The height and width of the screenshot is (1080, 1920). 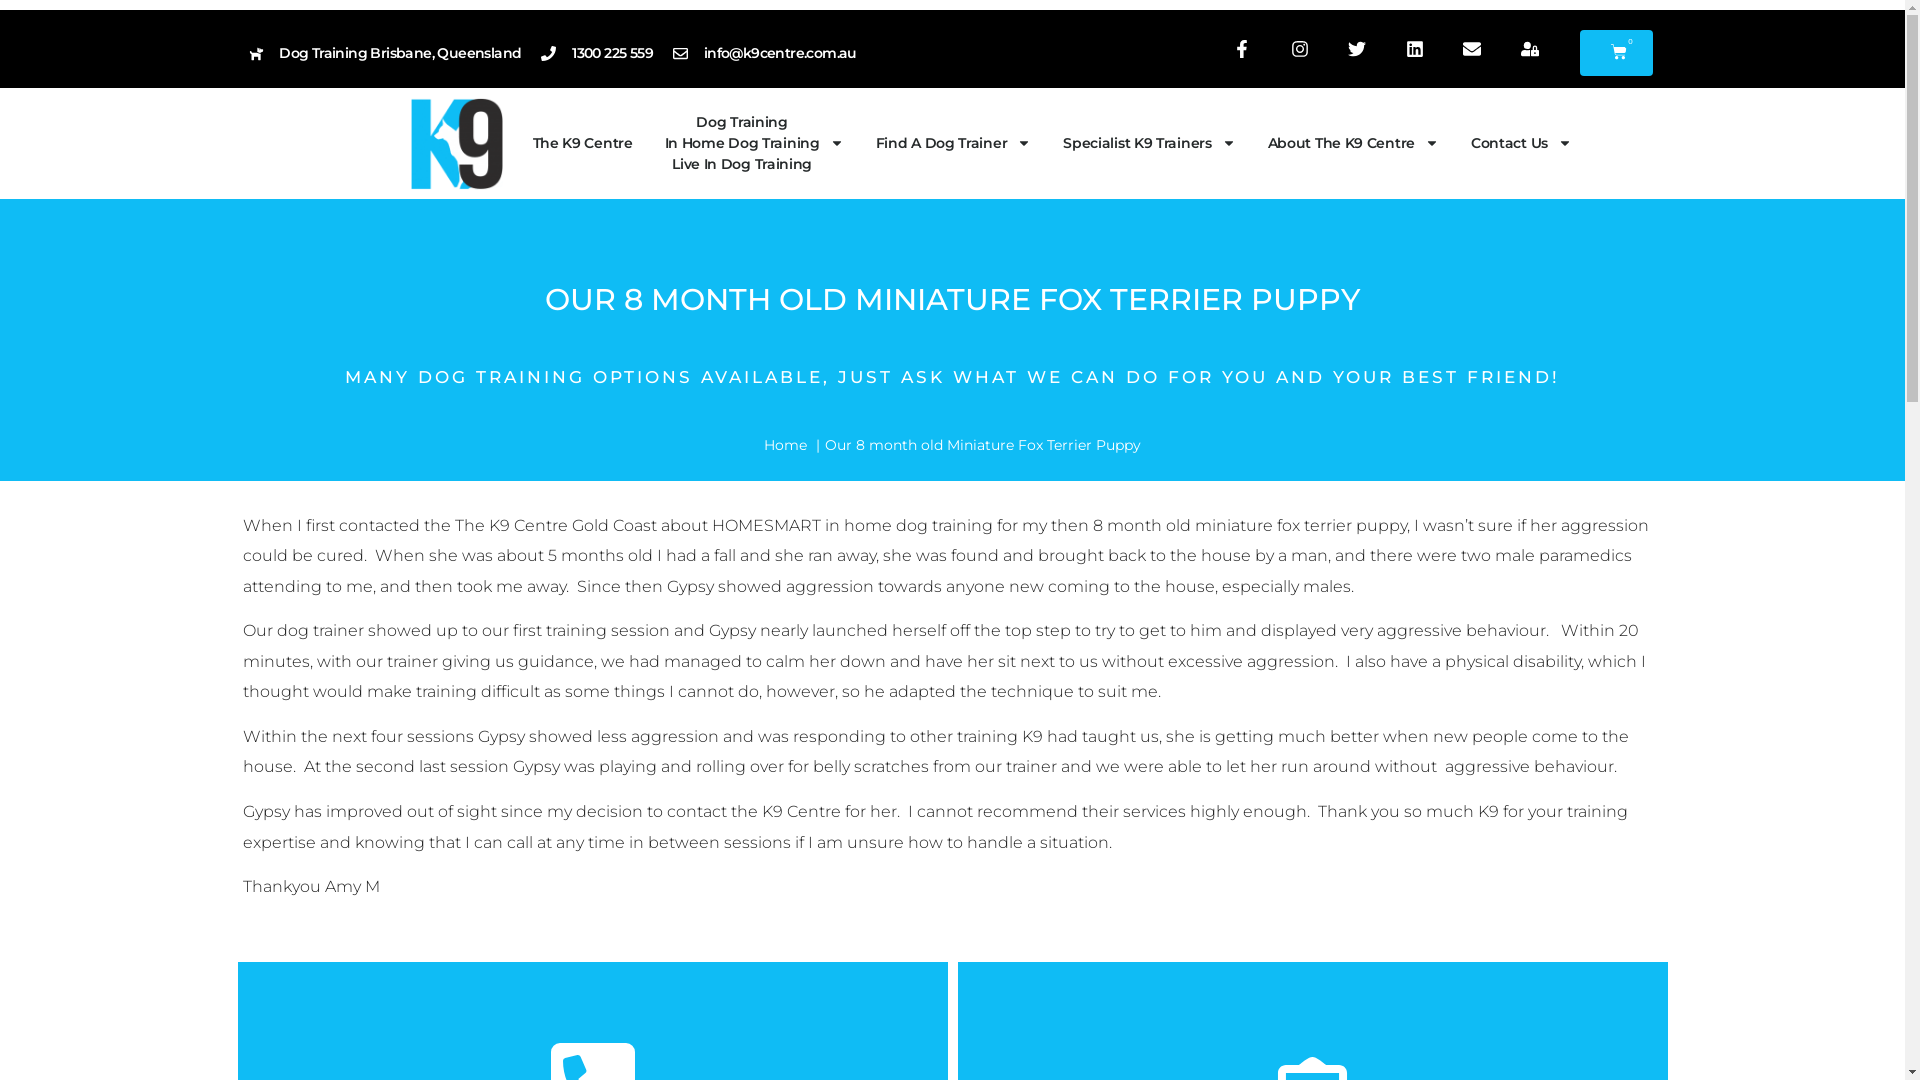 I want to click on Find A Dog Trainer, so click(x=954, y=143).